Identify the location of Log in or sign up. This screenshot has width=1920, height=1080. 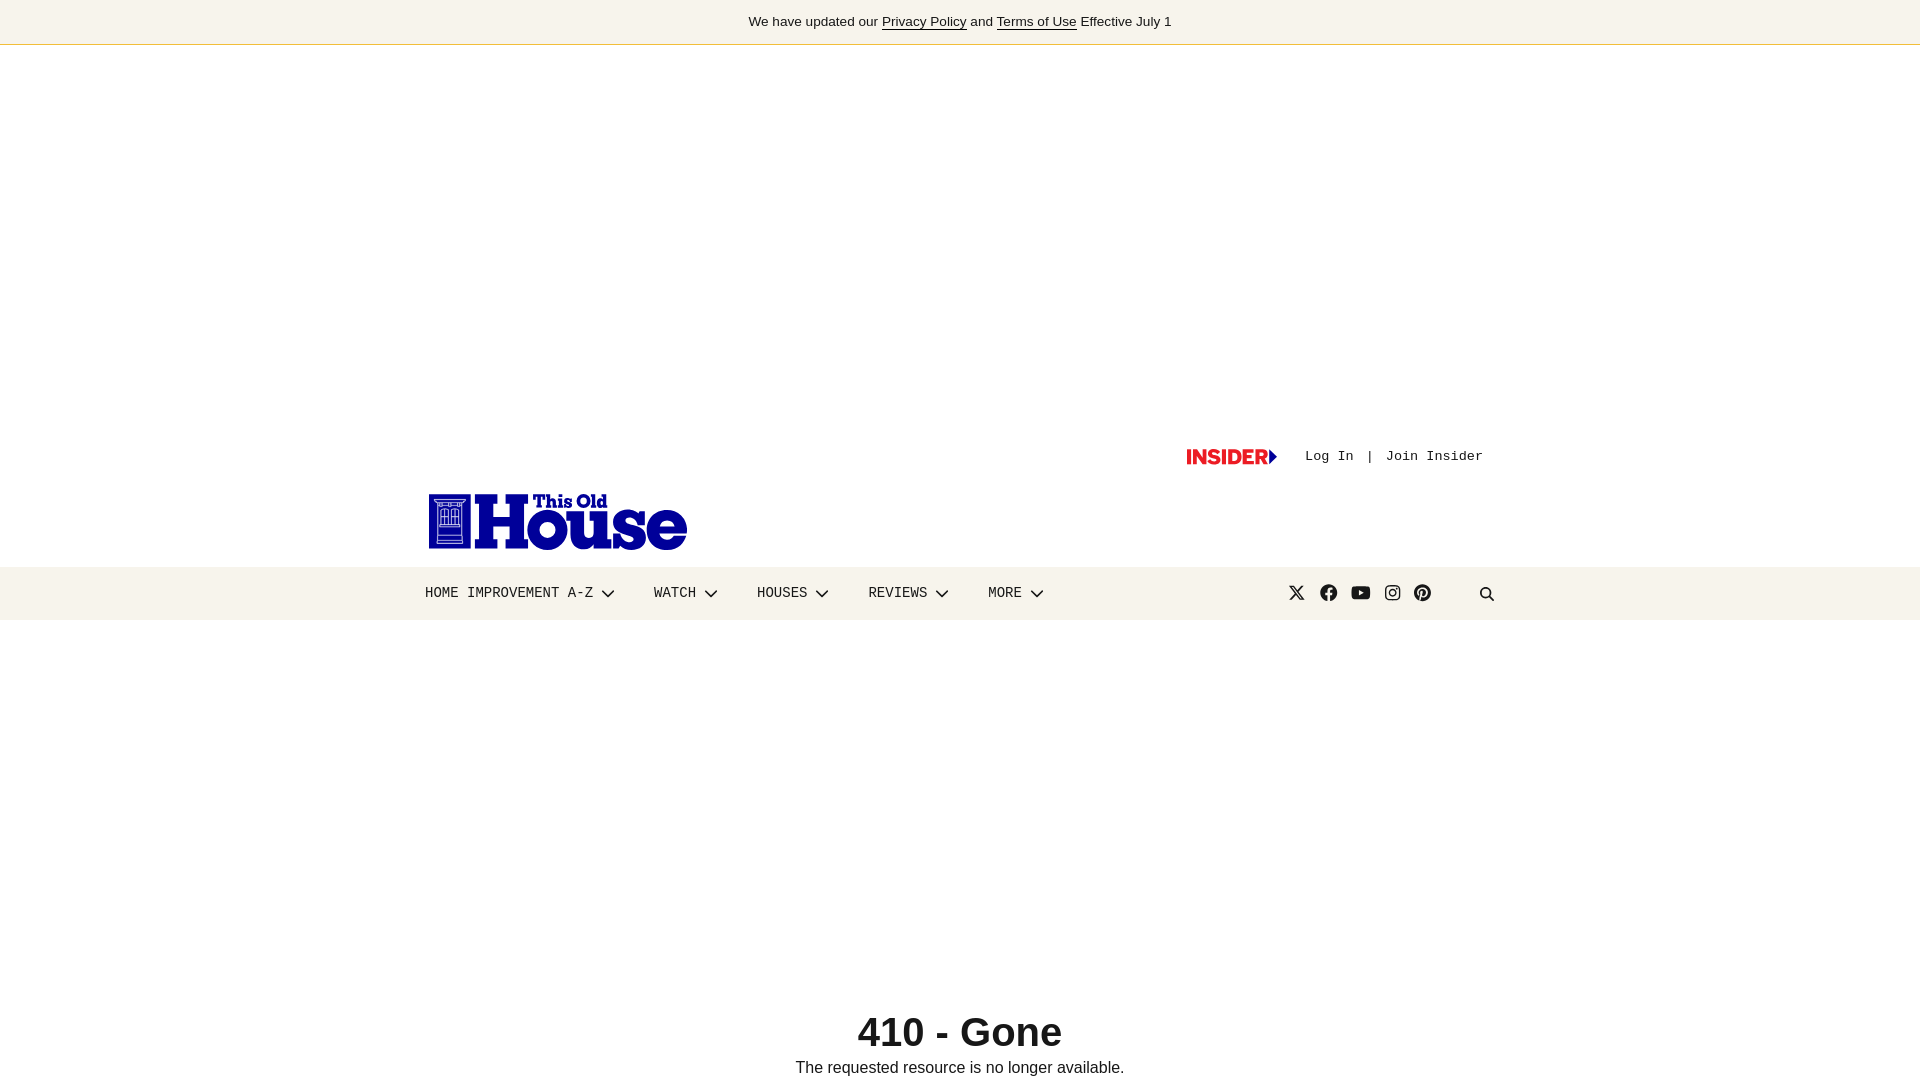
(1231, 457).